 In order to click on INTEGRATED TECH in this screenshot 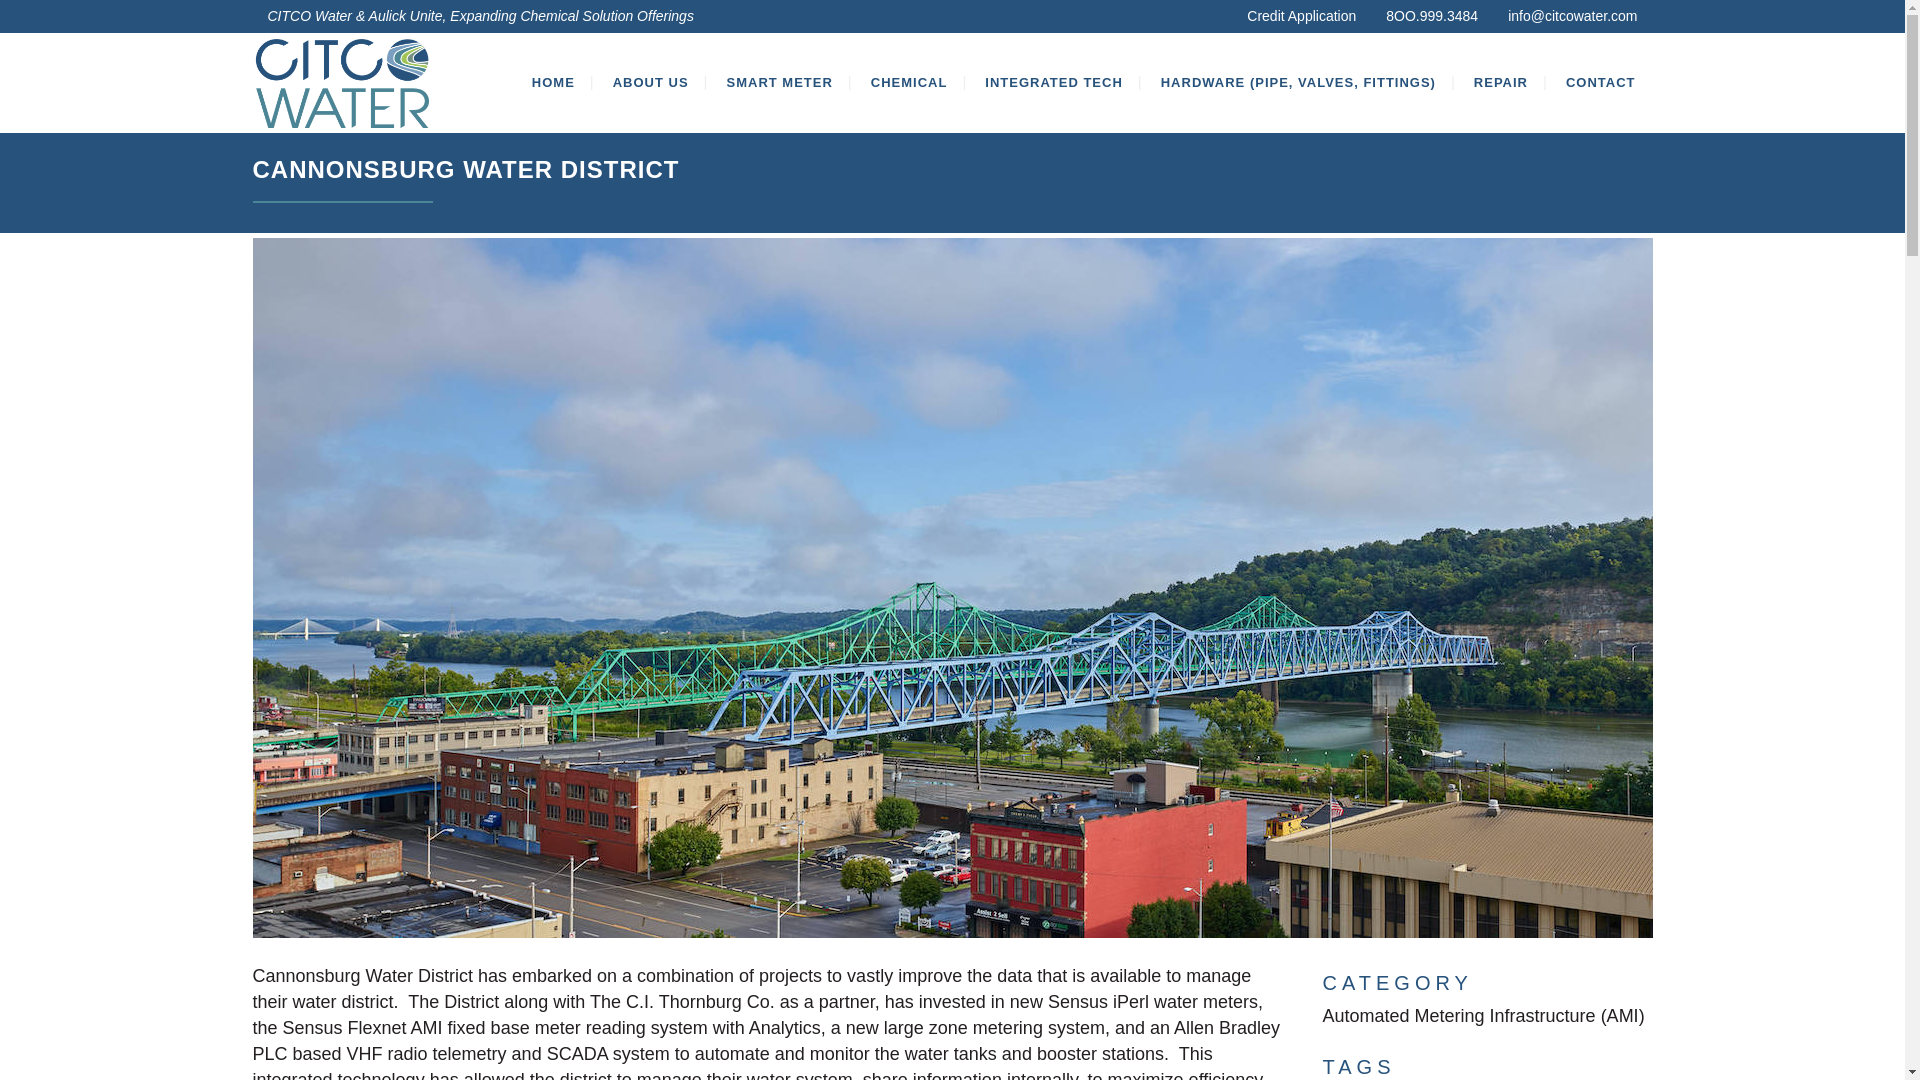, I will do `click(1054, 82)`.